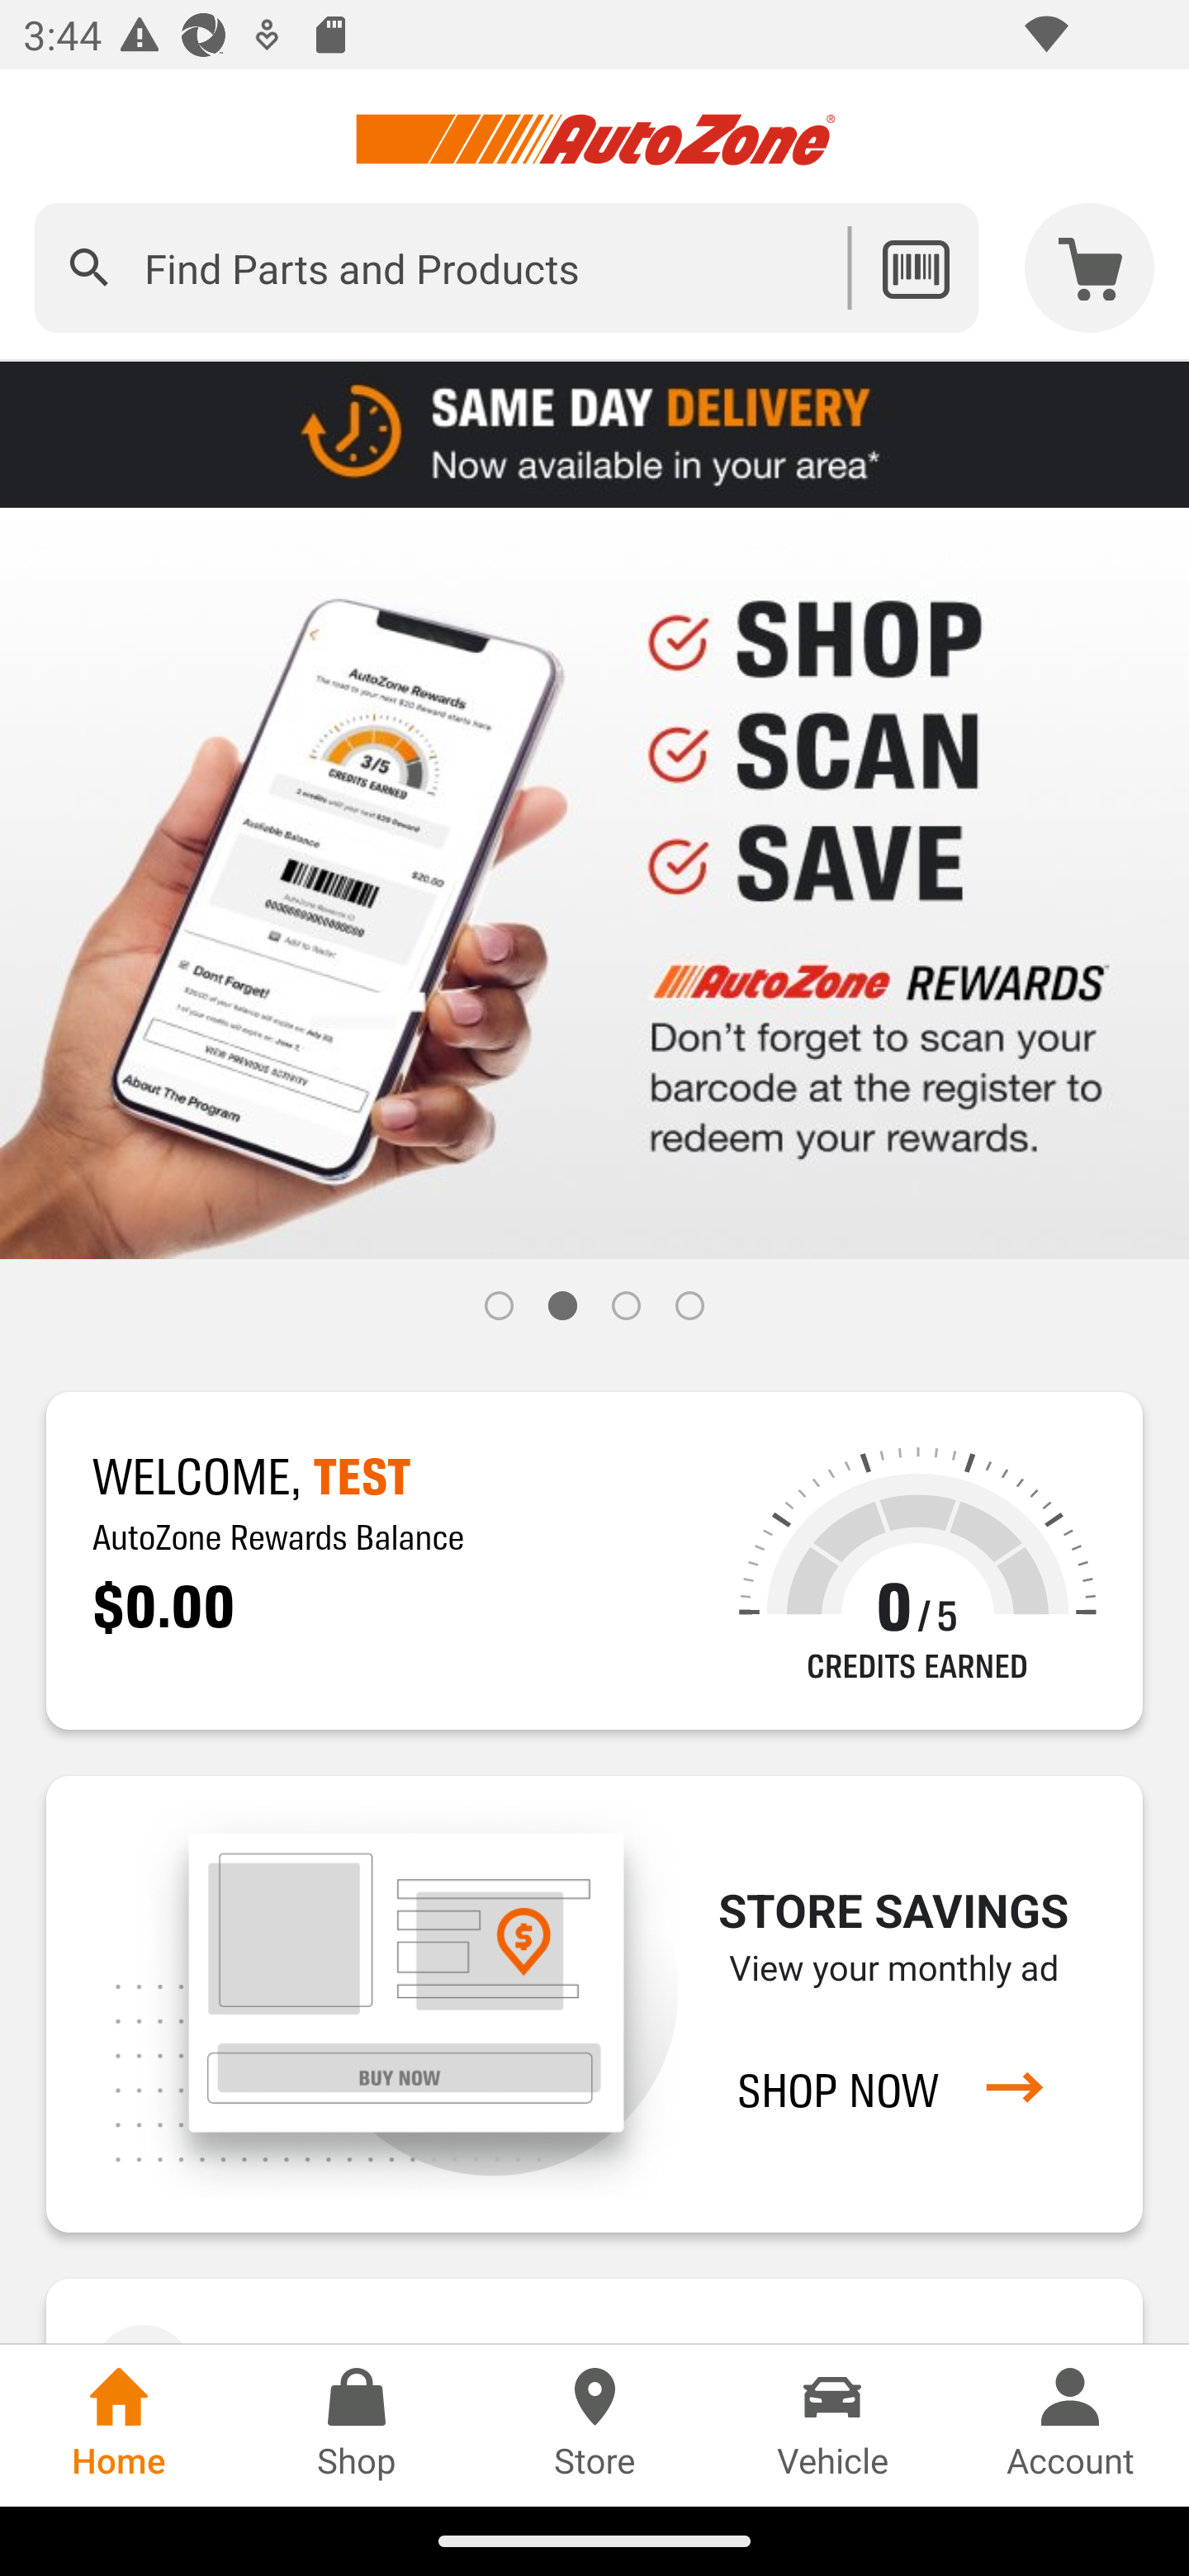 This screenshot has height=2576, width=1189. What do you see at coordinates (915, 268) in the screenshot?
I see ` scan-product-to-search ` at bounding box center [915, 268].